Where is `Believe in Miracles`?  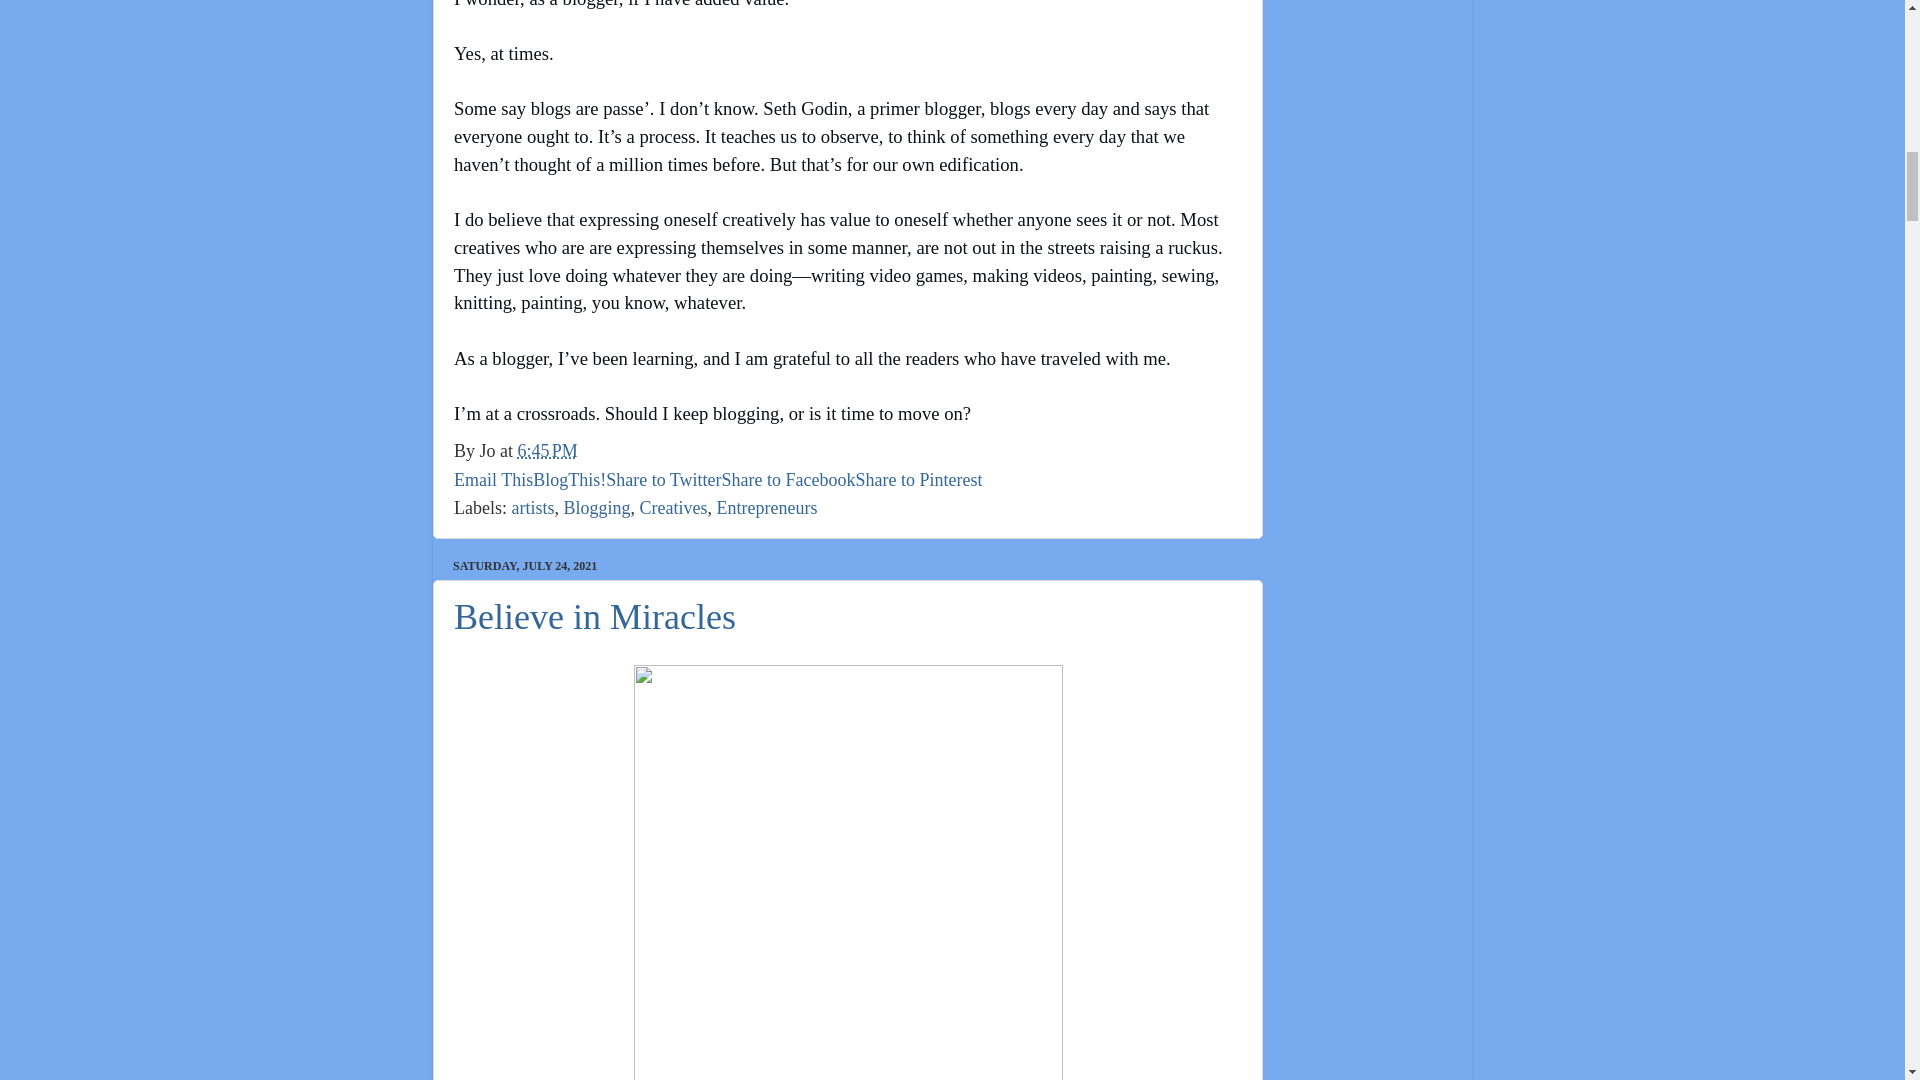 Believe in Miracles is located at coordinates (594, 617).